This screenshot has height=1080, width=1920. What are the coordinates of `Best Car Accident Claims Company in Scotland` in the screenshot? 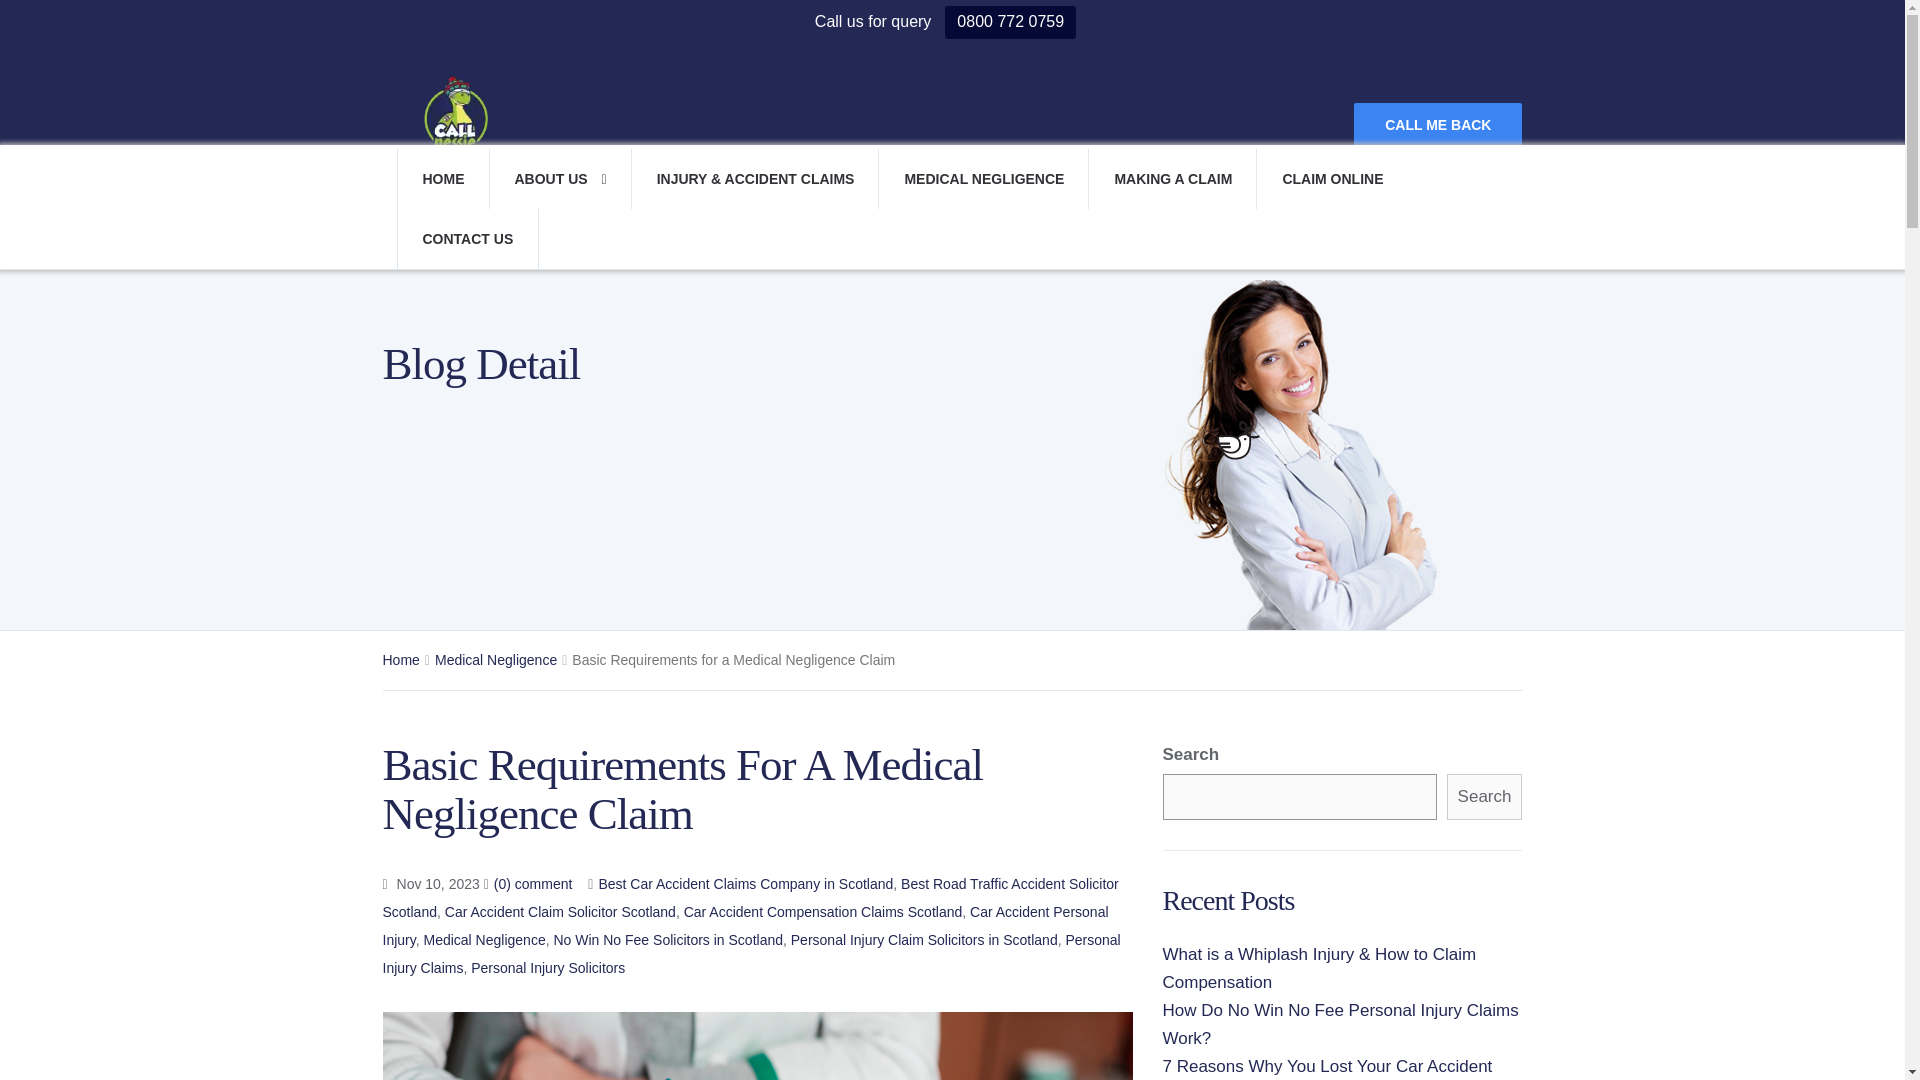 It's located at (744, 884).